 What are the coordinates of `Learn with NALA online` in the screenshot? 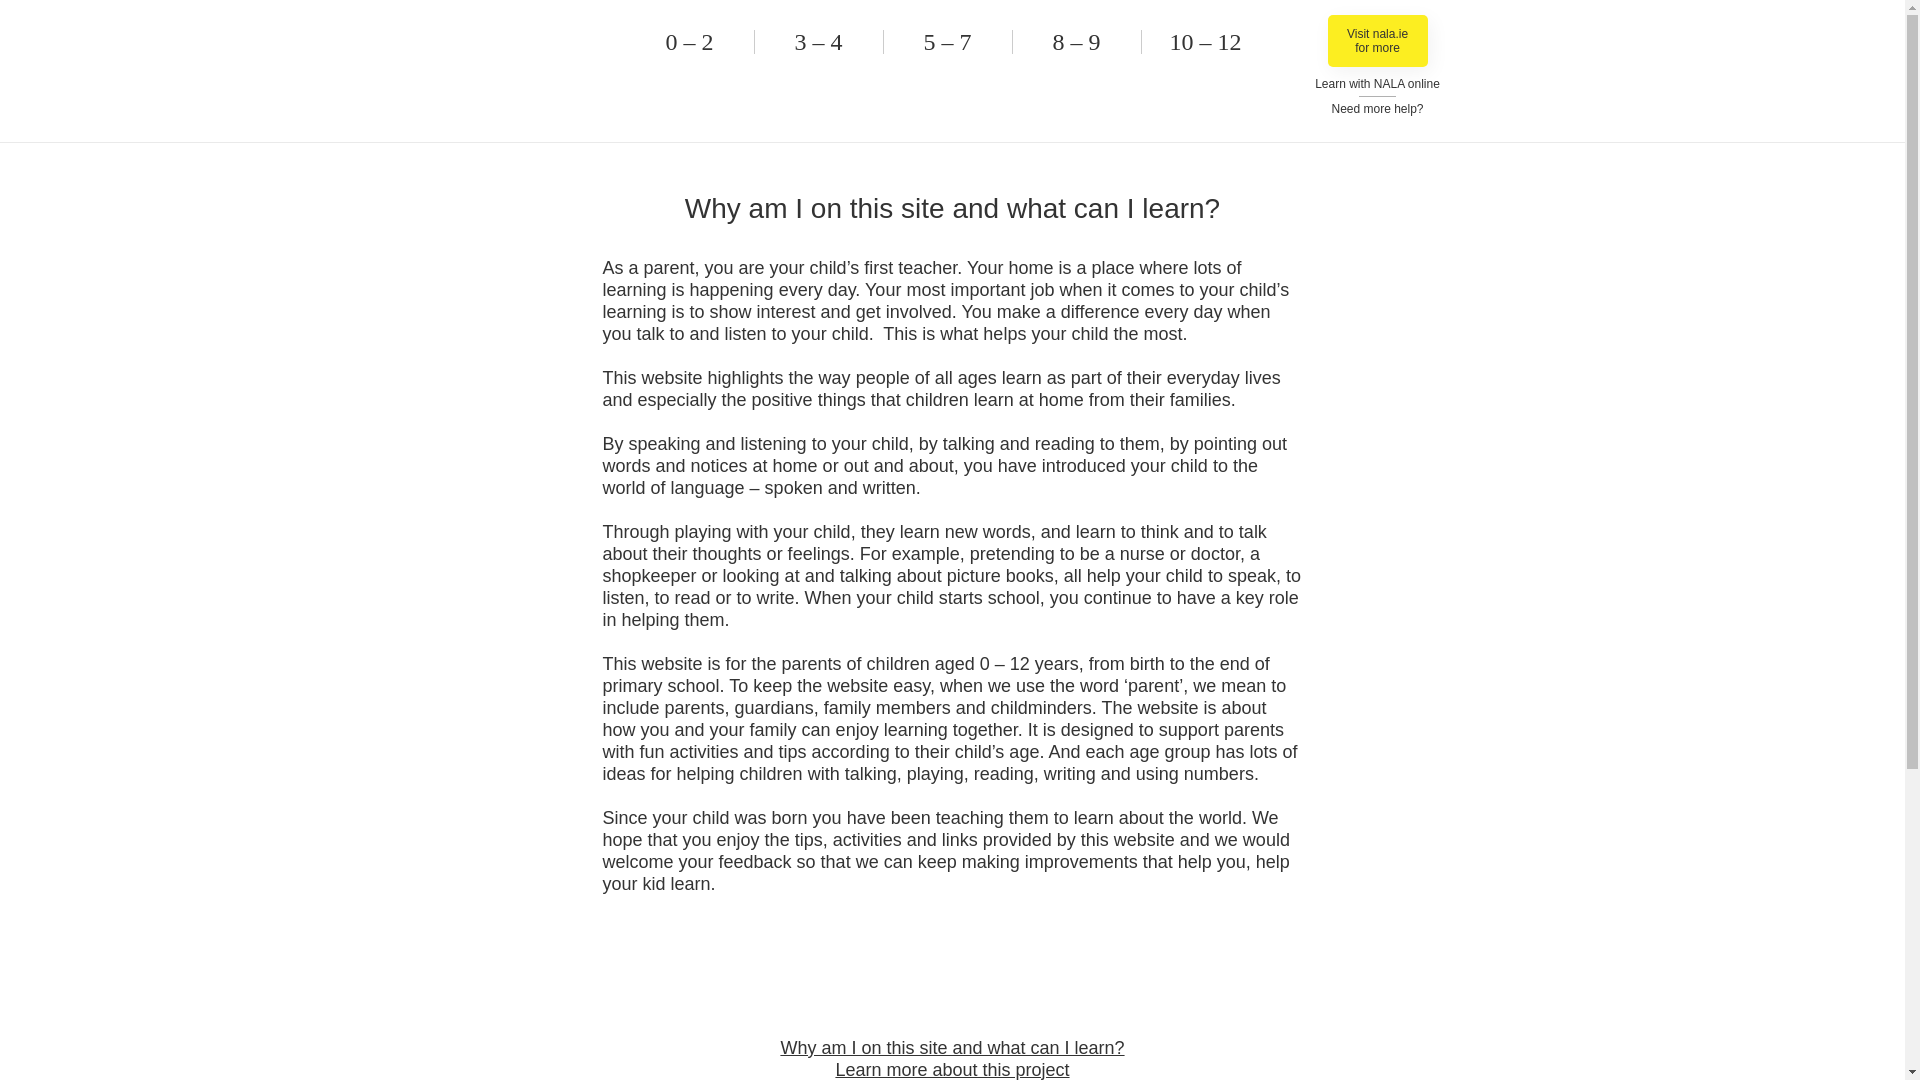 It's located at (1378, 83).